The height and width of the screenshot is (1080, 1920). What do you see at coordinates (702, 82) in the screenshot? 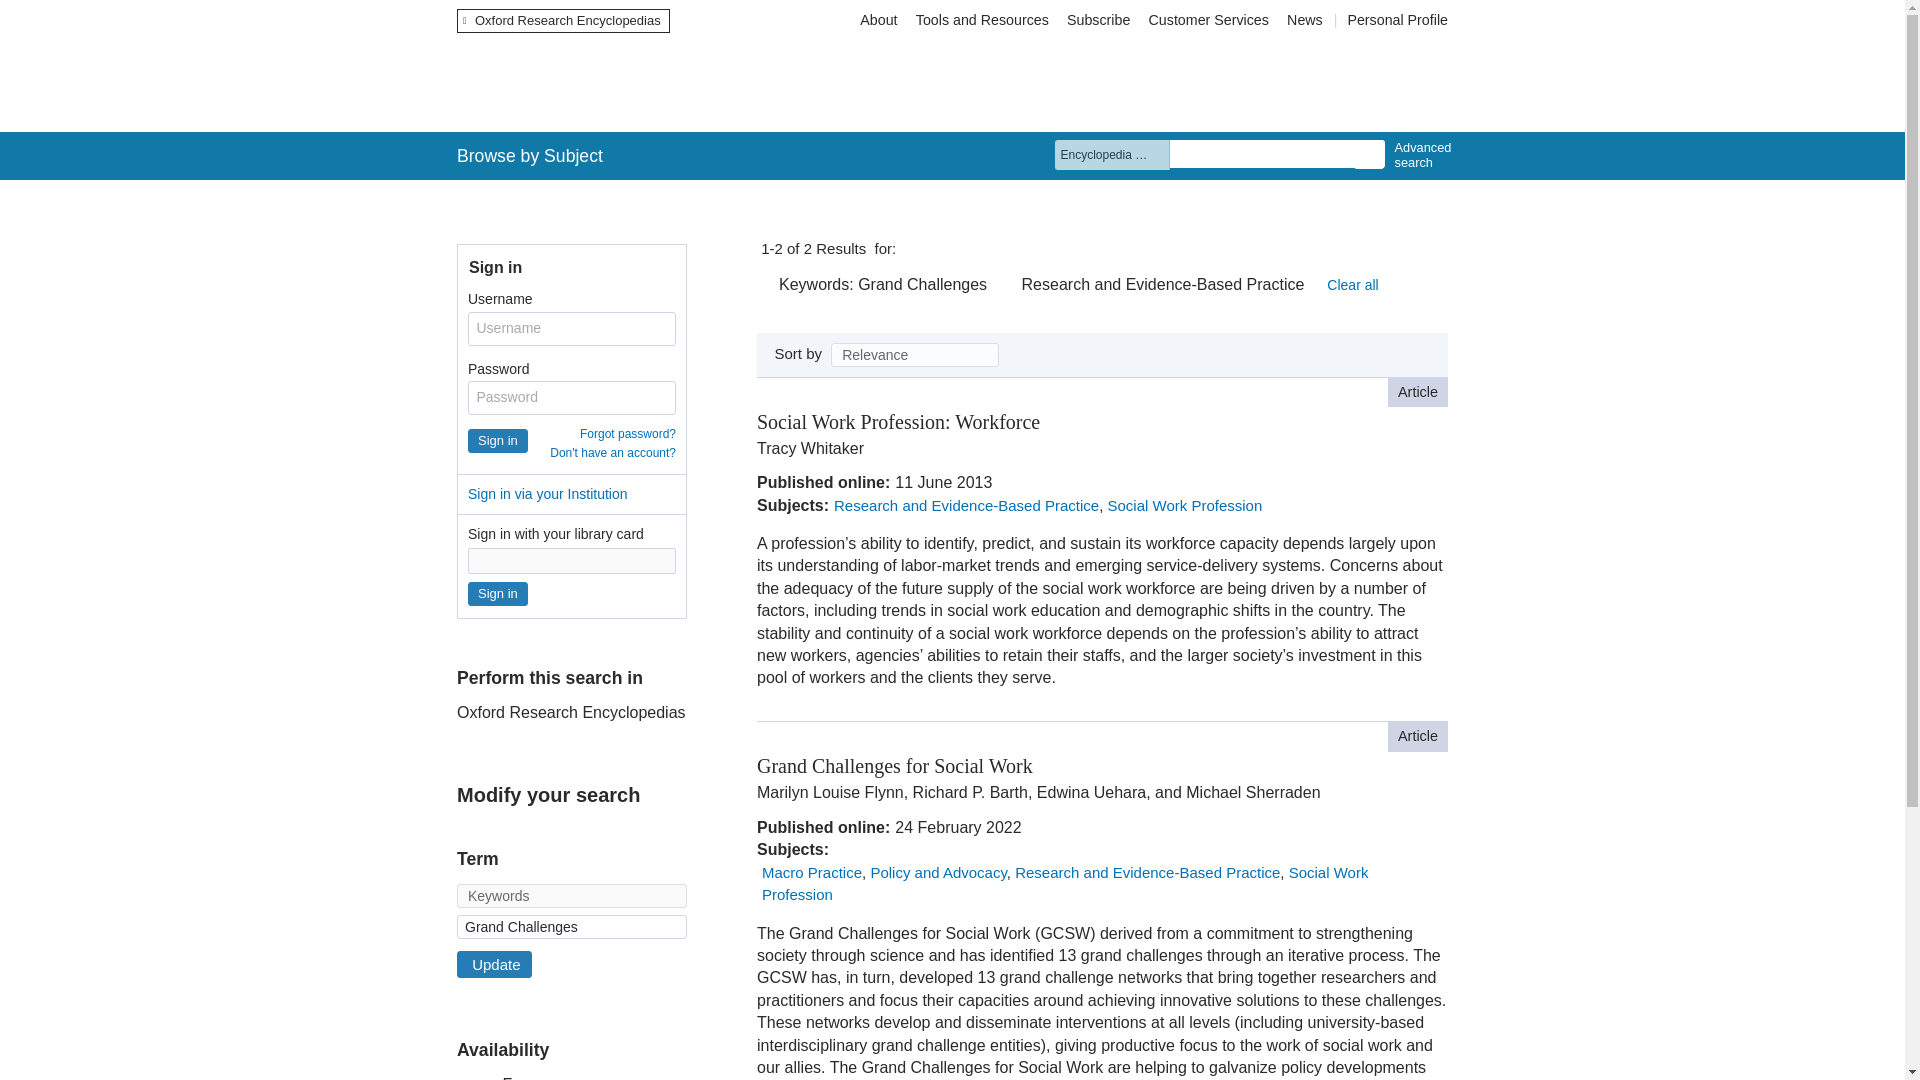
I see `Encyclopedia of Social Work` at bounding box center [702, 82].